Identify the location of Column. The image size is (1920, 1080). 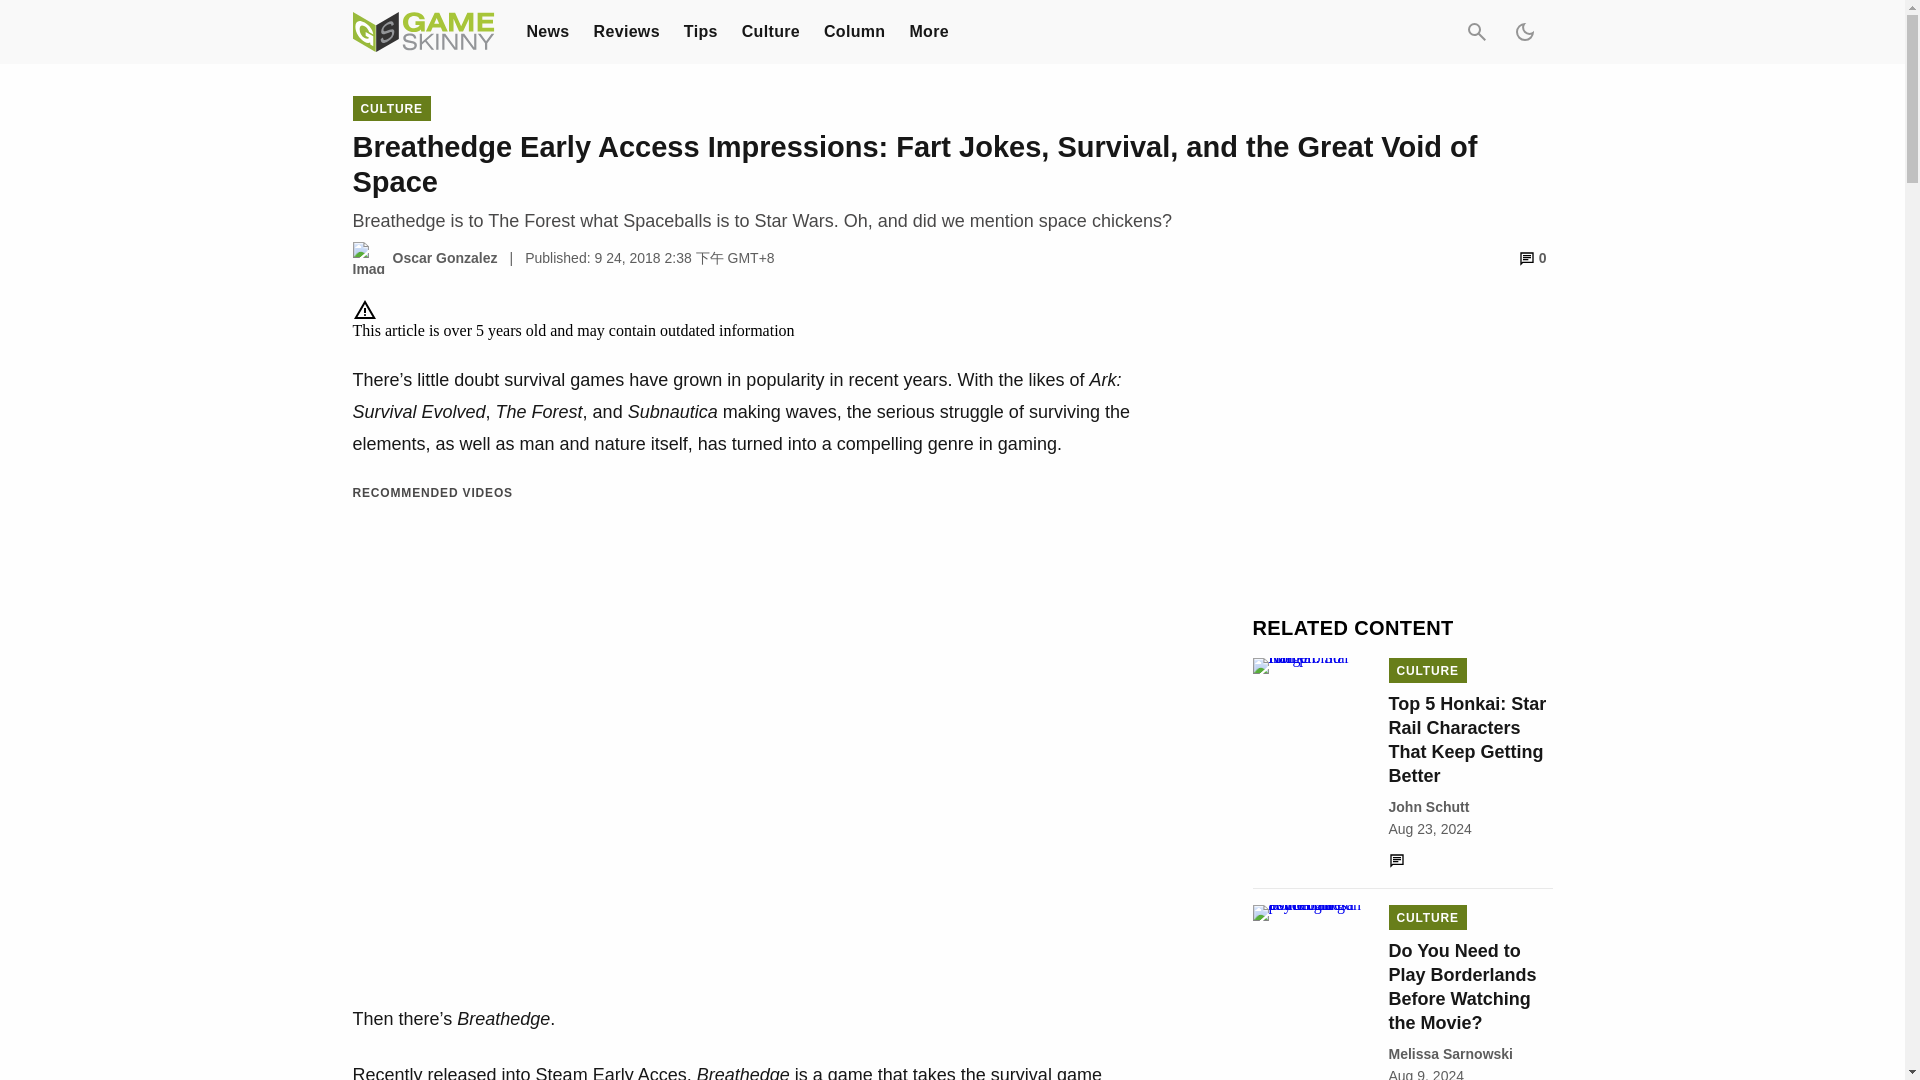
(854, 30).